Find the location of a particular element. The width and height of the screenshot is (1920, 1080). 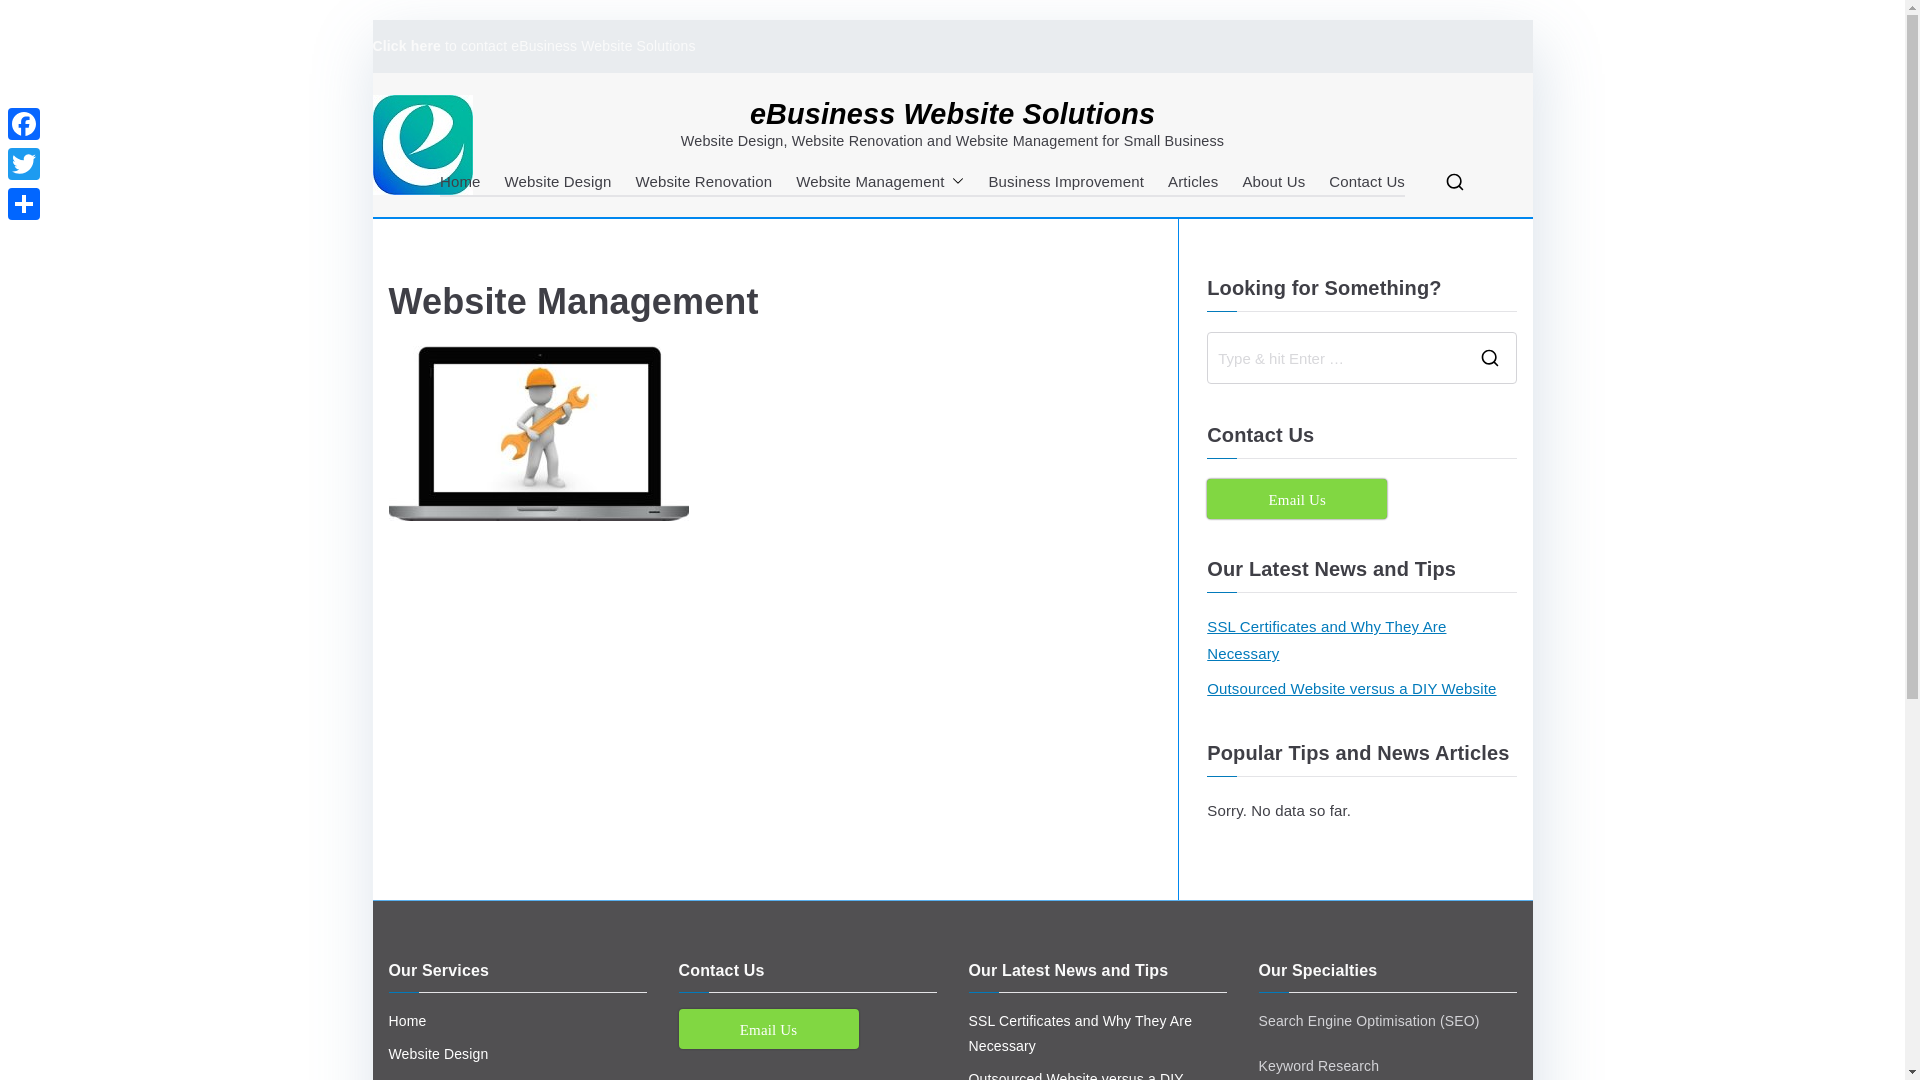

Email Us is located at coordinates (768, 1029).